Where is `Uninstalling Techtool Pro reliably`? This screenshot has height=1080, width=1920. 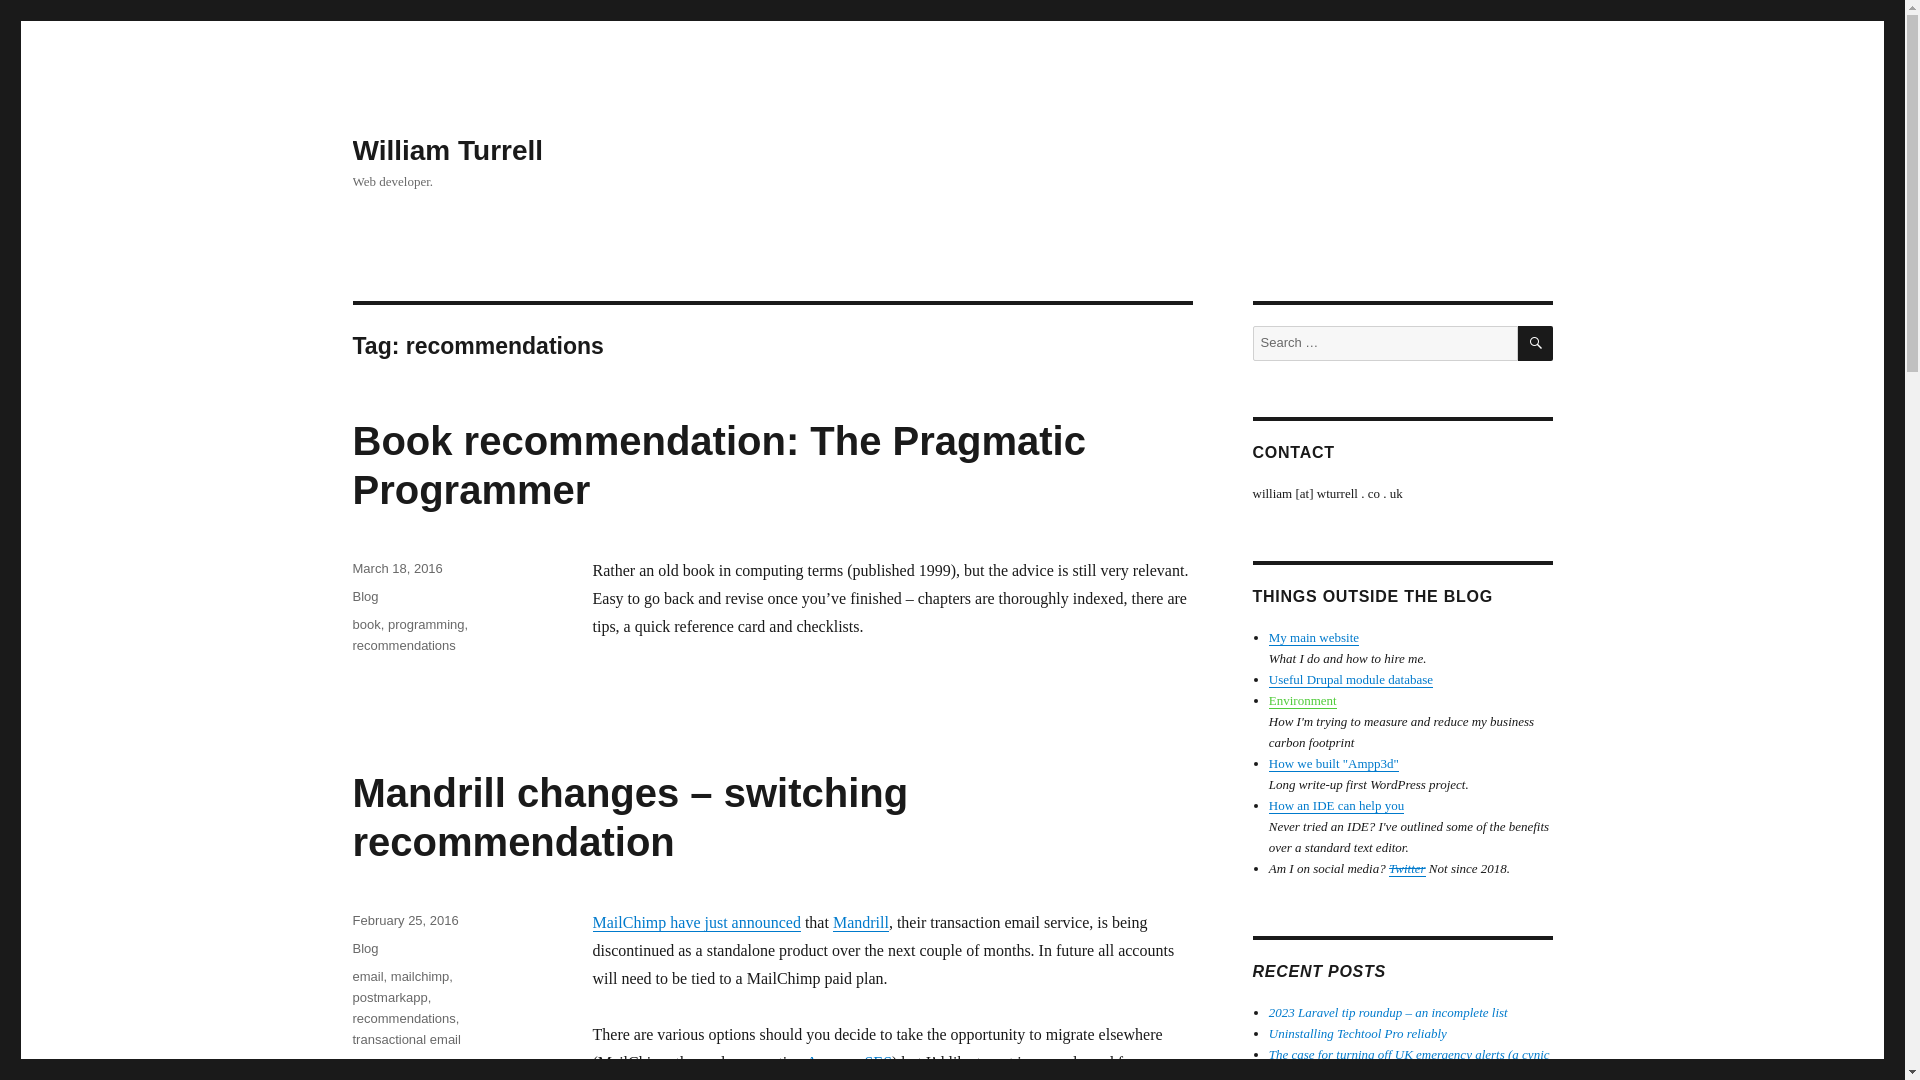 Uninstalling Techtool Pro reliably is located at coordinates (1358, 1034).